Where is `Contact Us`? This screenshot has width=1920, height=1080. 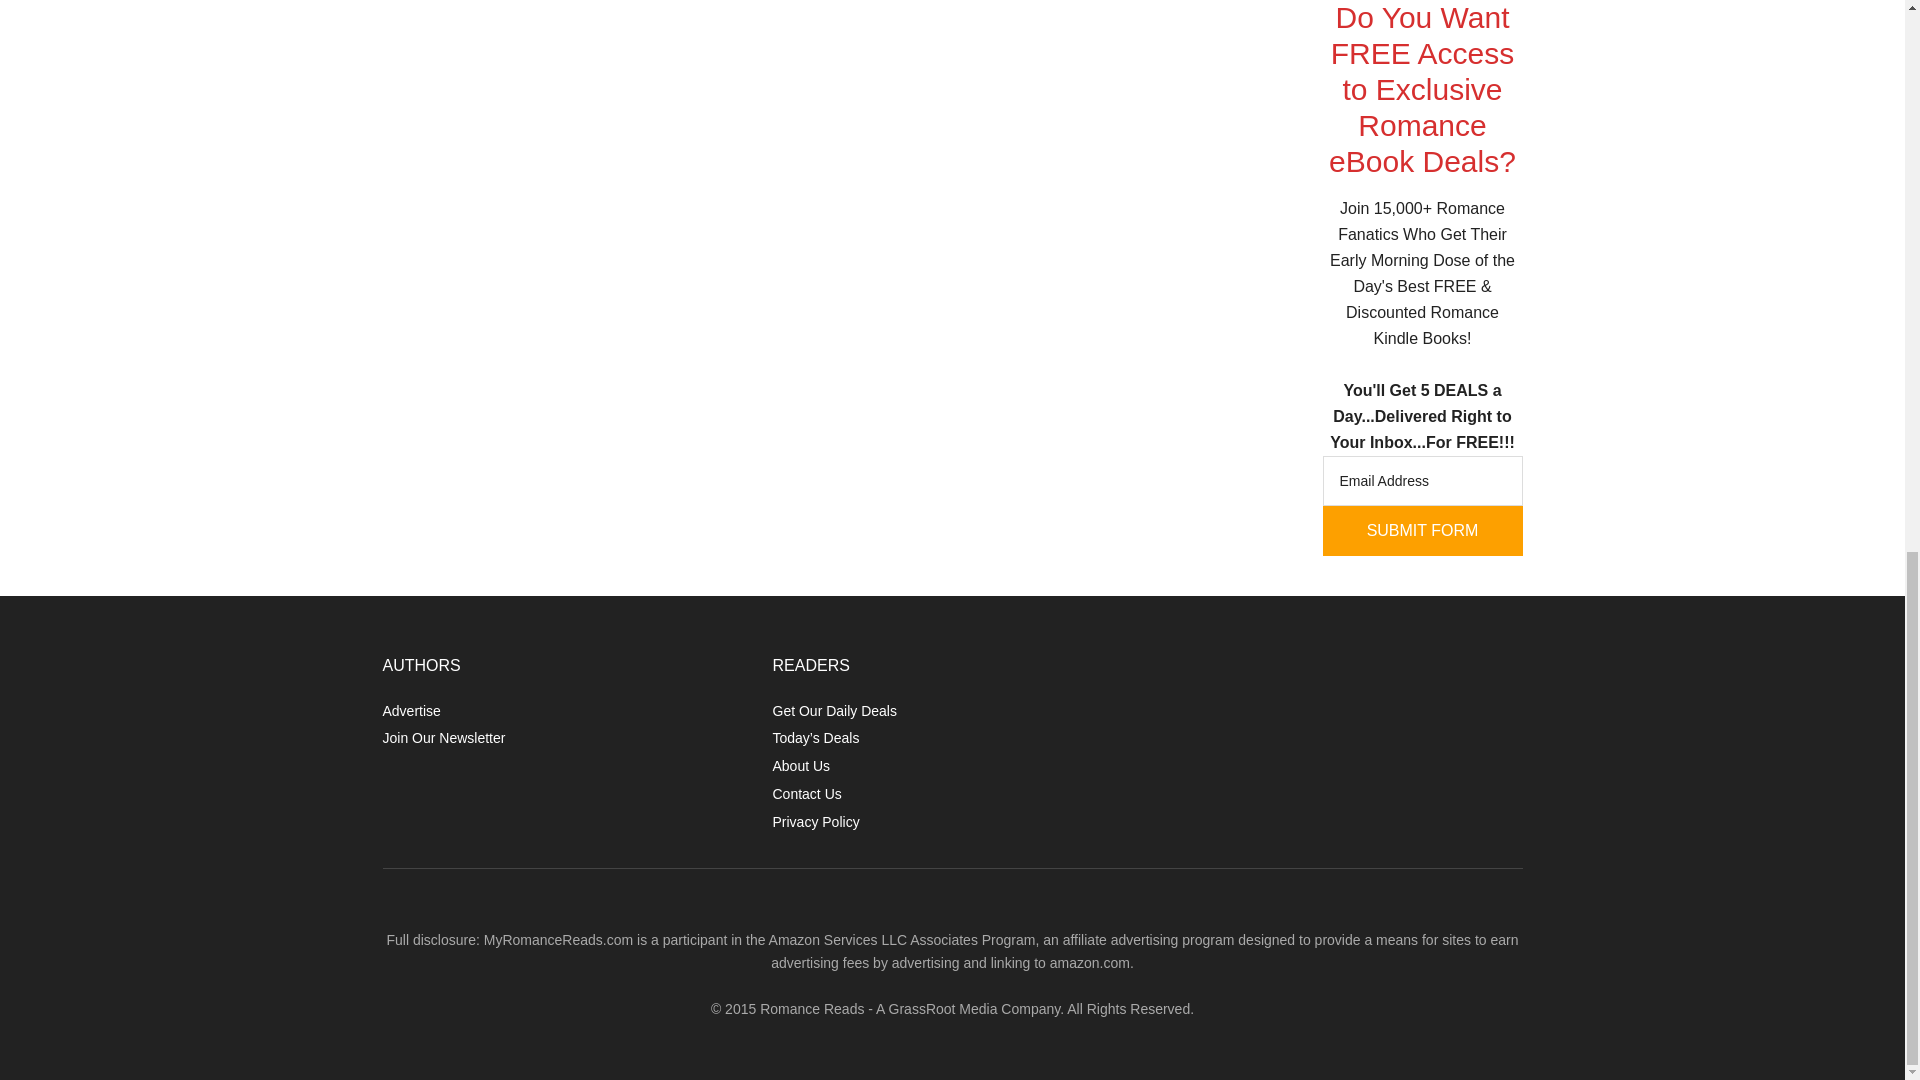
Contact Us is located at coordinates (806, 794).